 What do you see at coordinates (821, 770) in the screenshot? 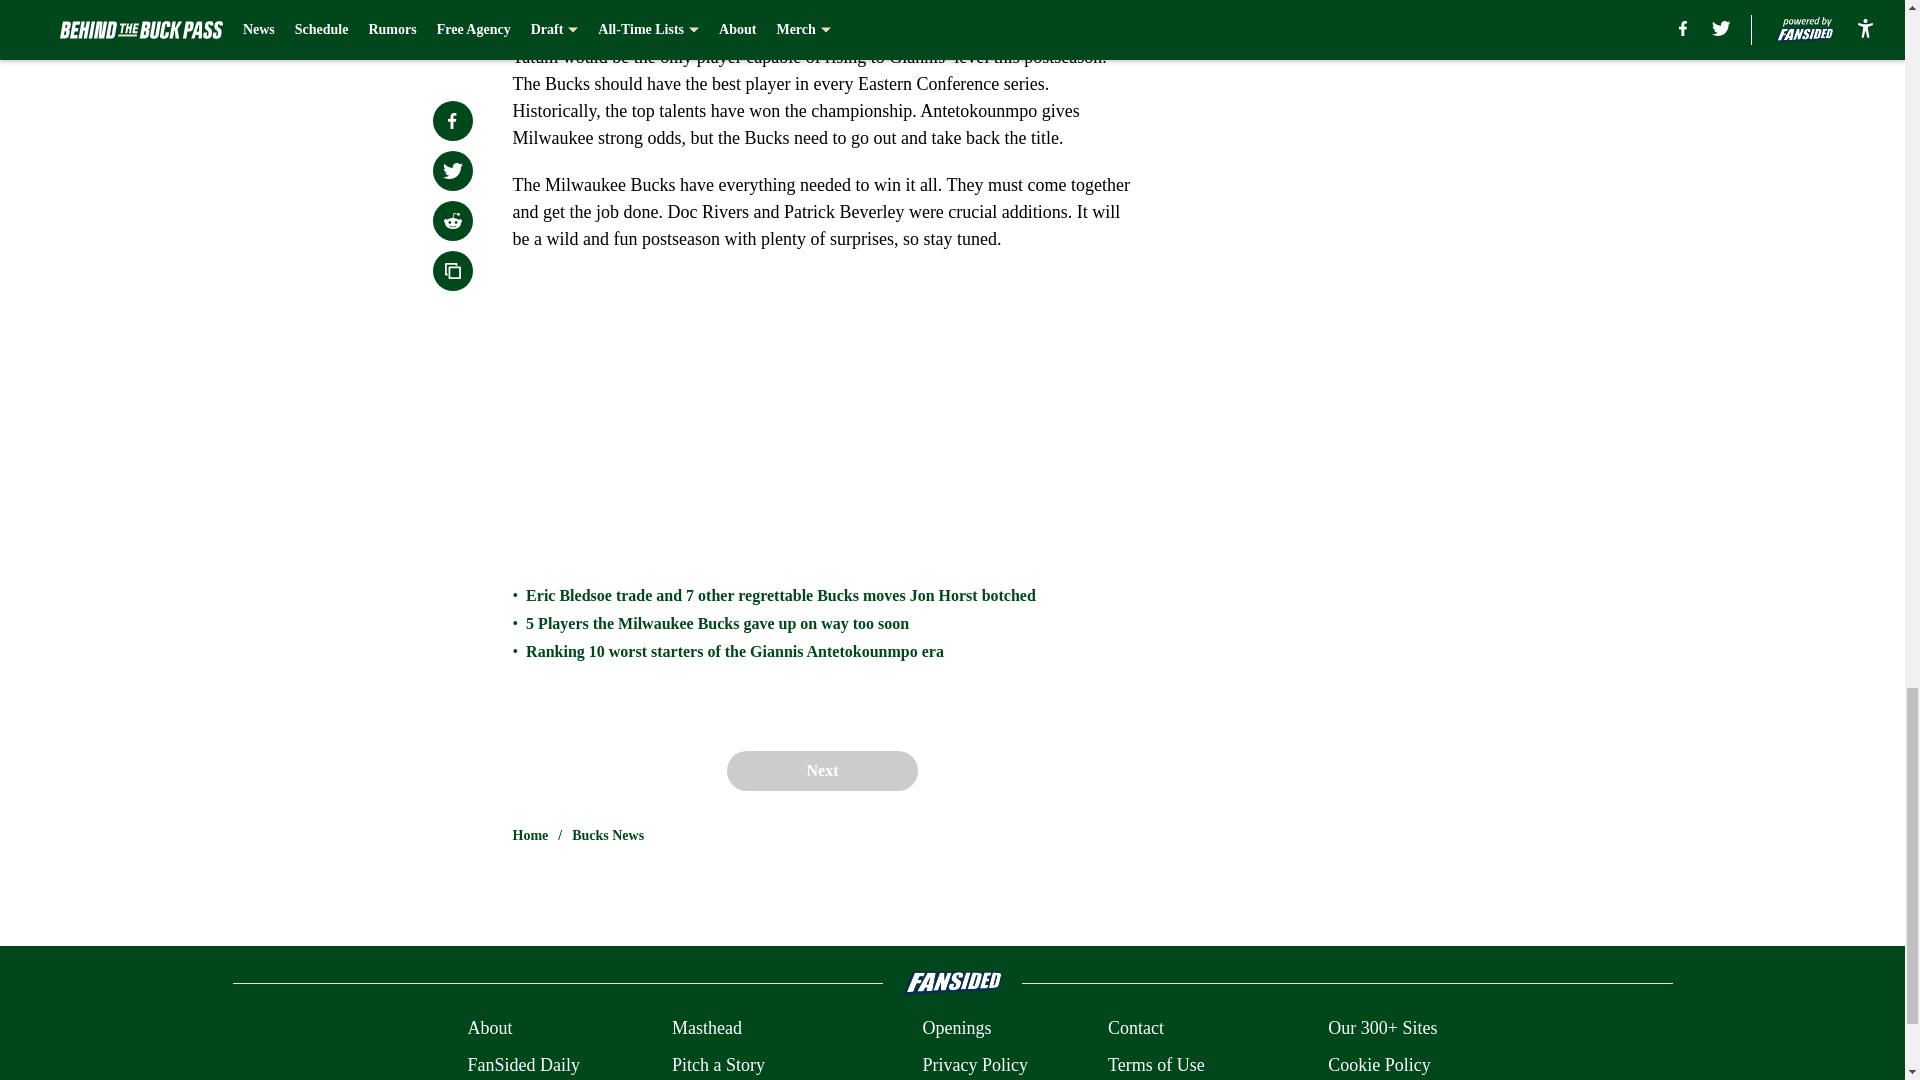
I see `Next` at bounding box center [821, 770].